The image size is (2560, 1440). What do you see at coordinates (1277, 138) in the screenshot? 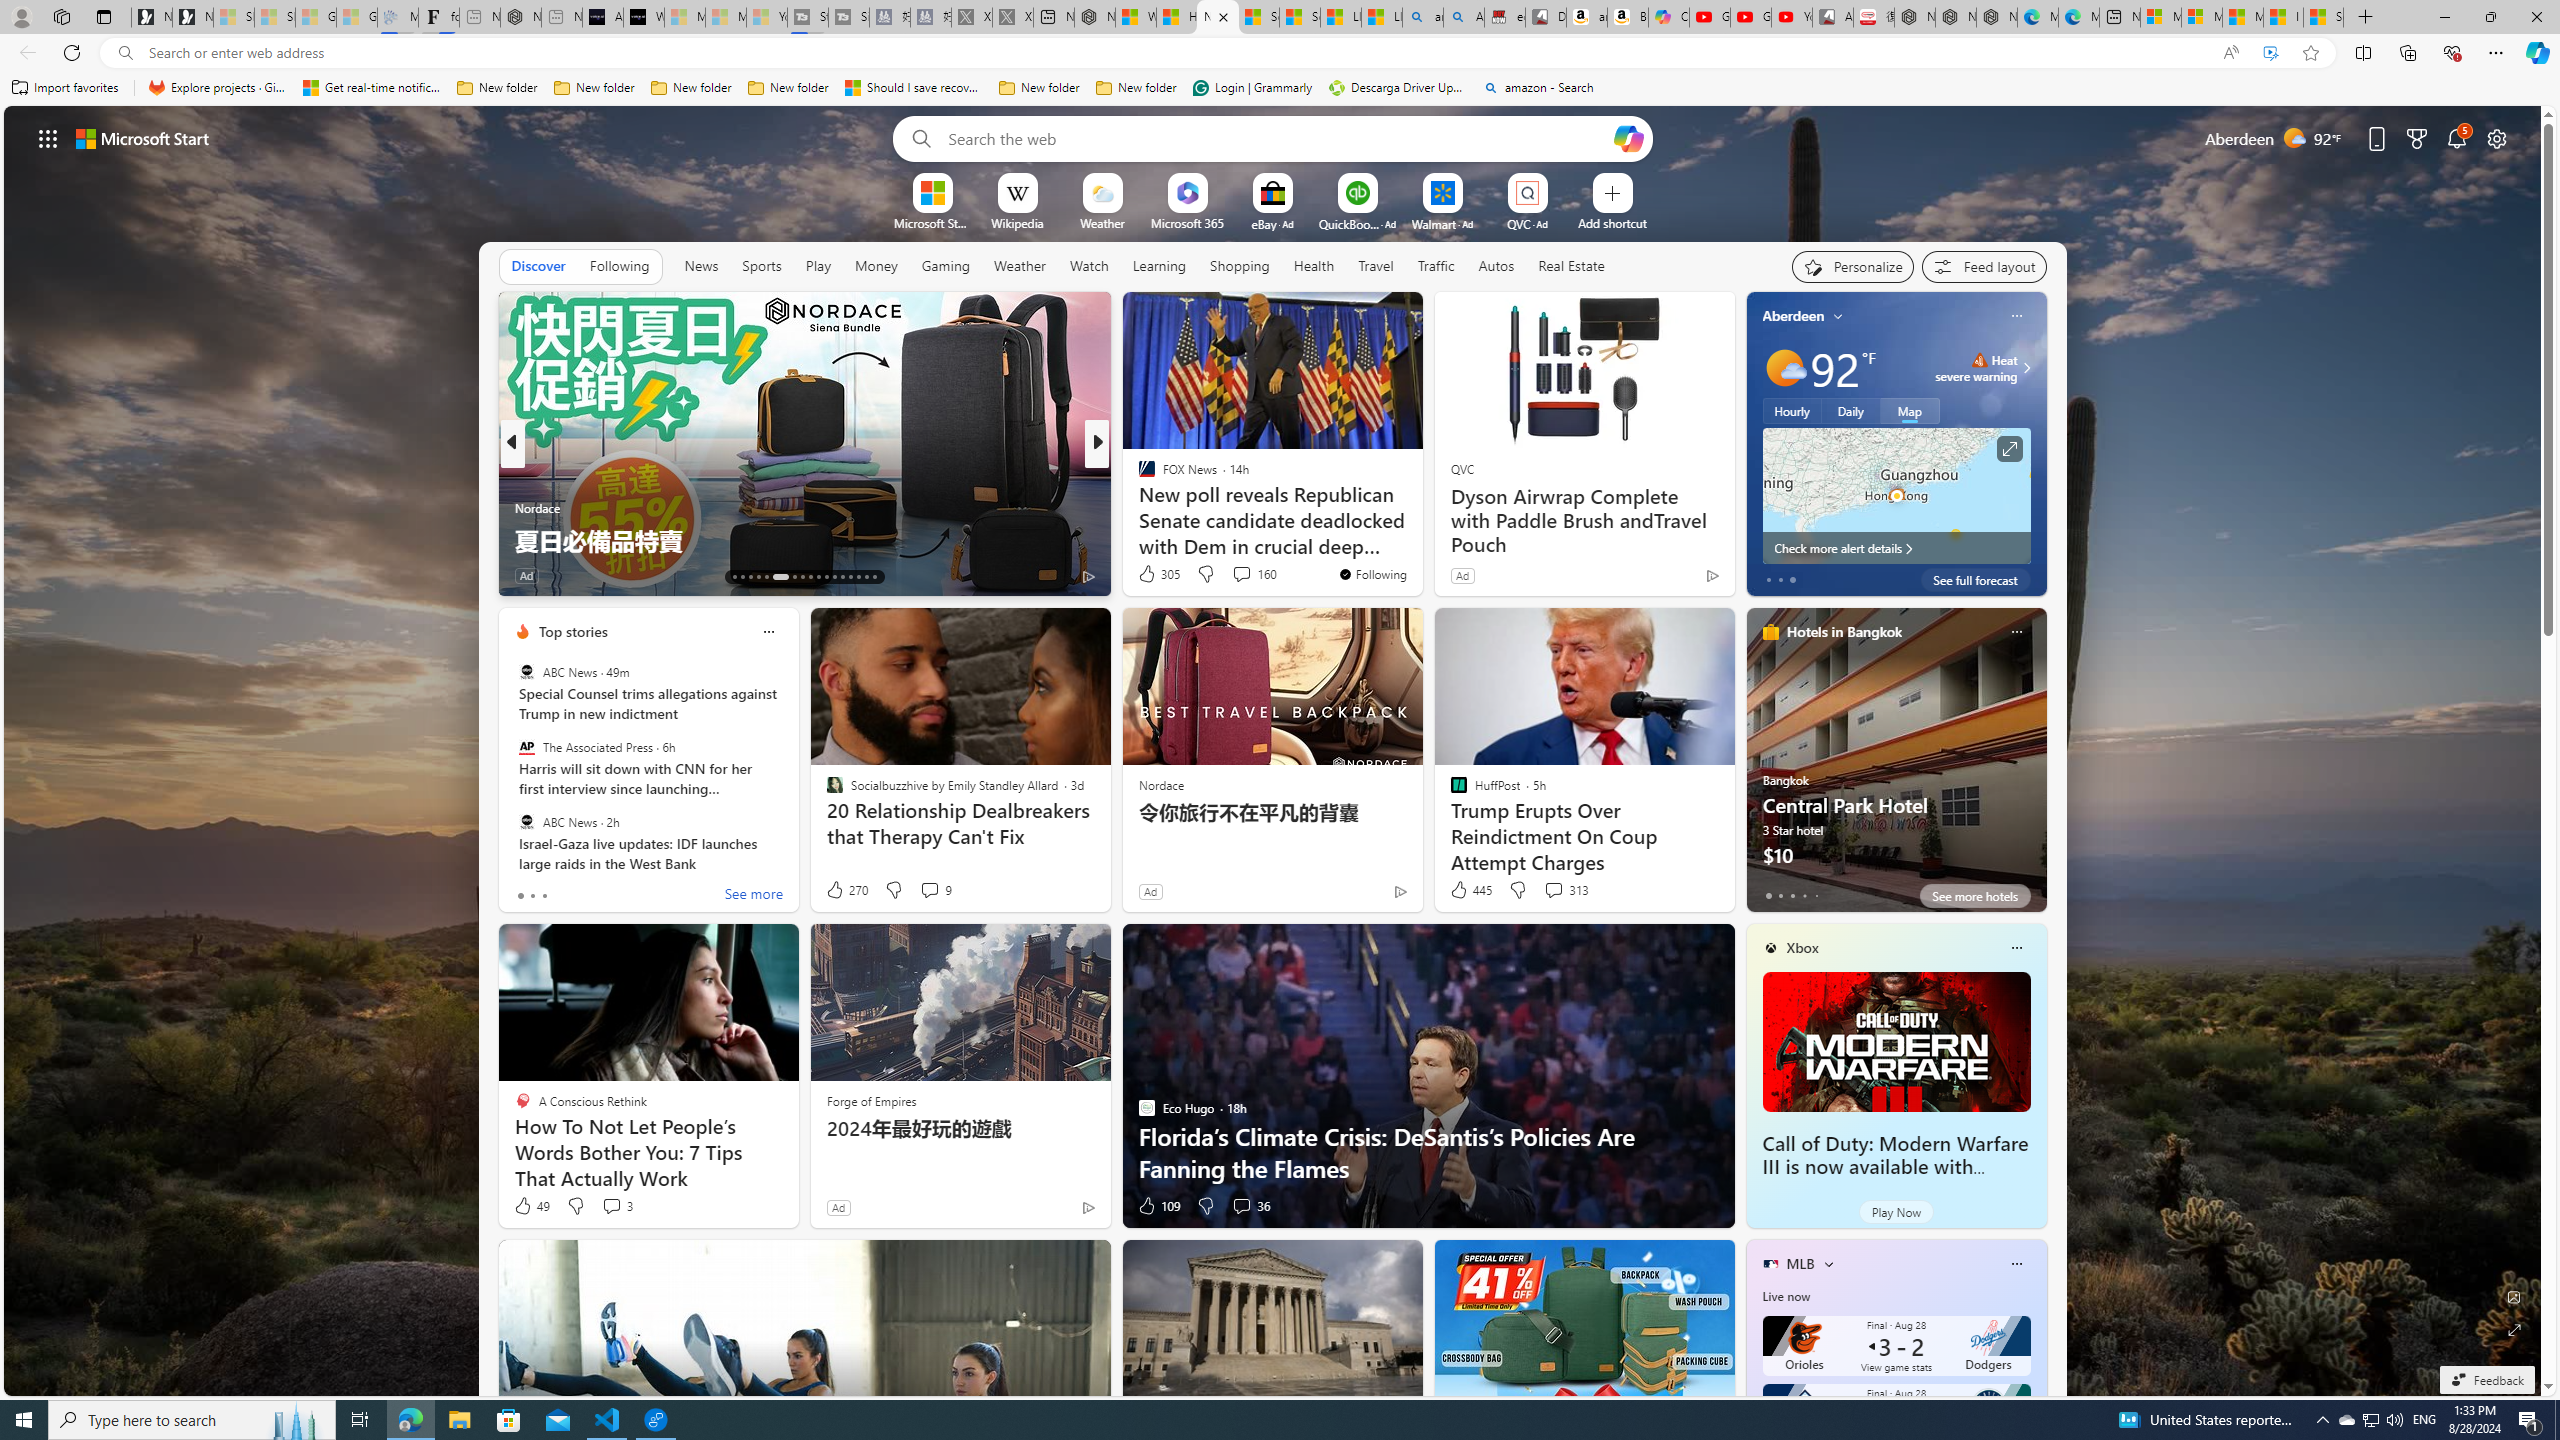
I see `Enter your search term` at bounding box center [1277, 138].